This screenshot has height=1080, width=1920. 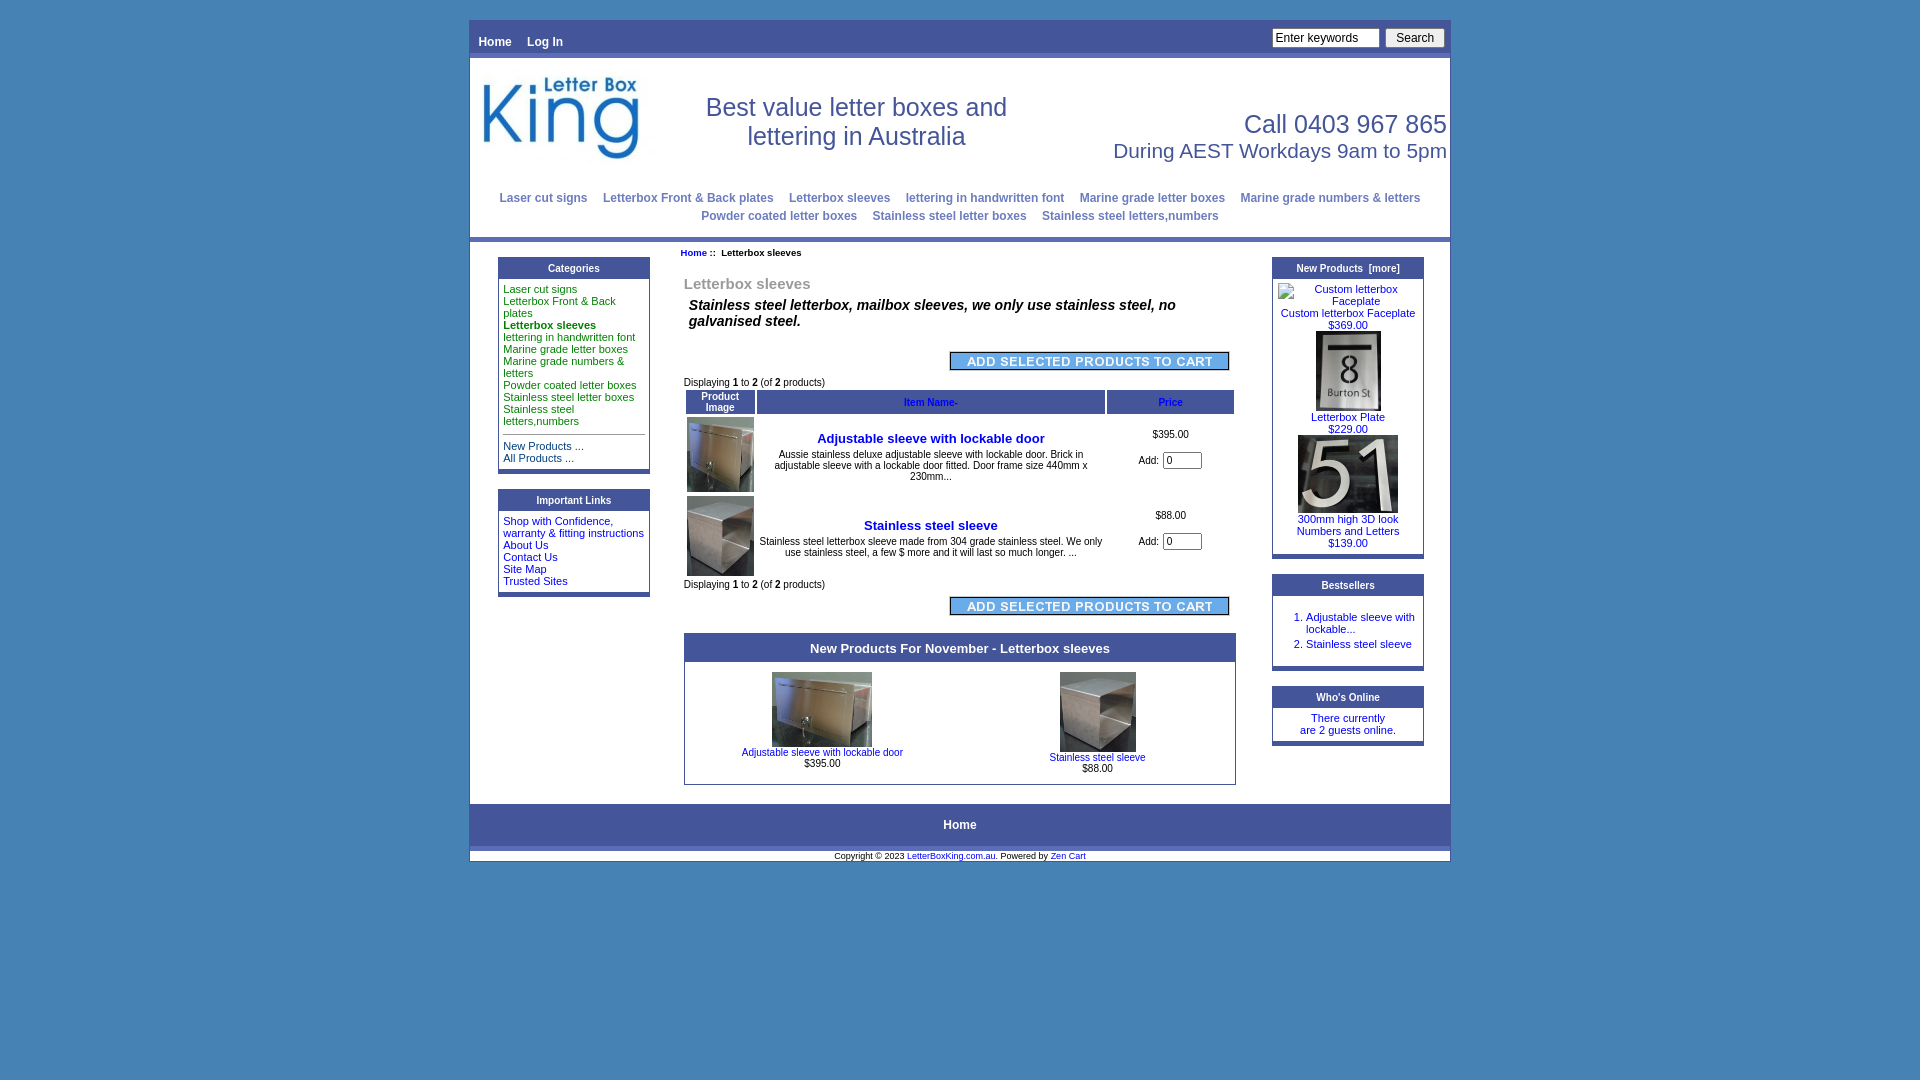 What do you see at coordinates (545, 42) in the screenshot?
I see `Log In` at bounding box center [545, 42].